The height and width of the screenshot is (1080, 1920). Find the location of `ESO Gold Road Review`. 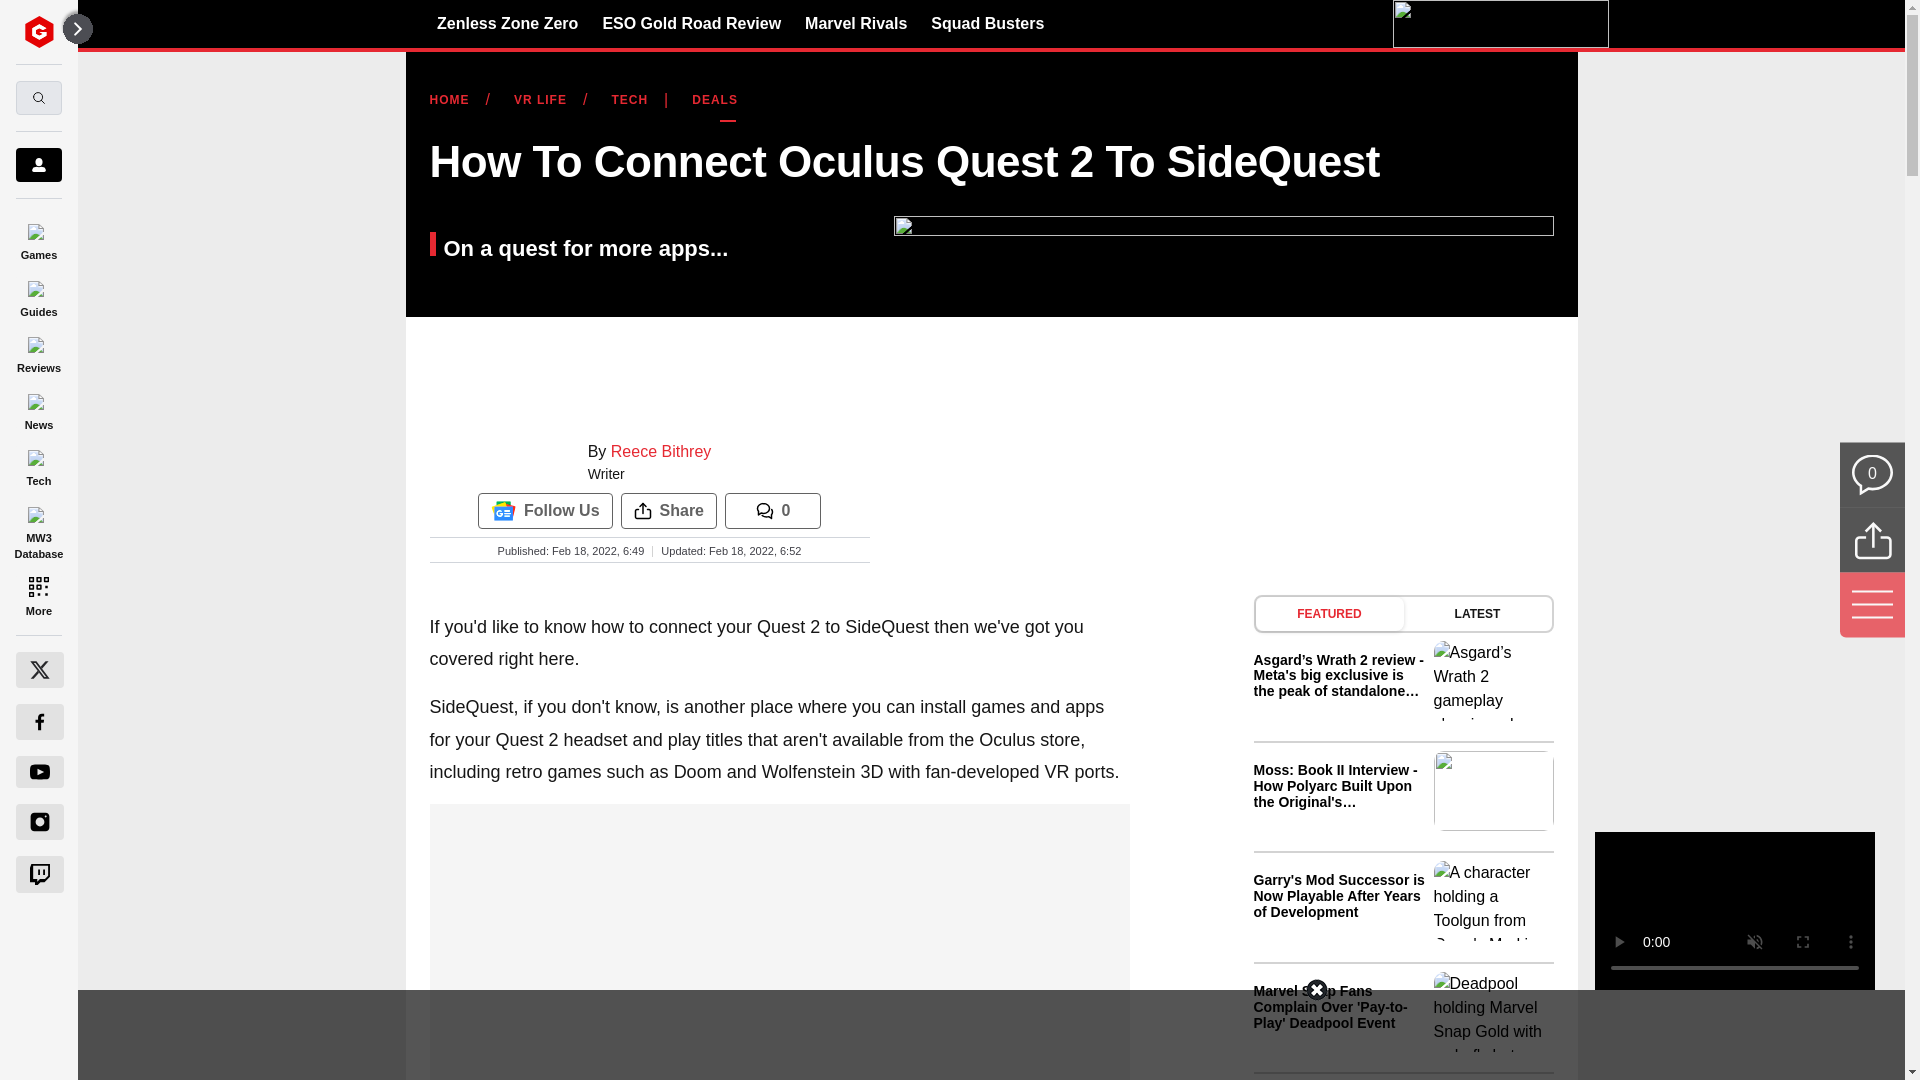

ESO Gold Road Review is located at coordinates (692, 23).